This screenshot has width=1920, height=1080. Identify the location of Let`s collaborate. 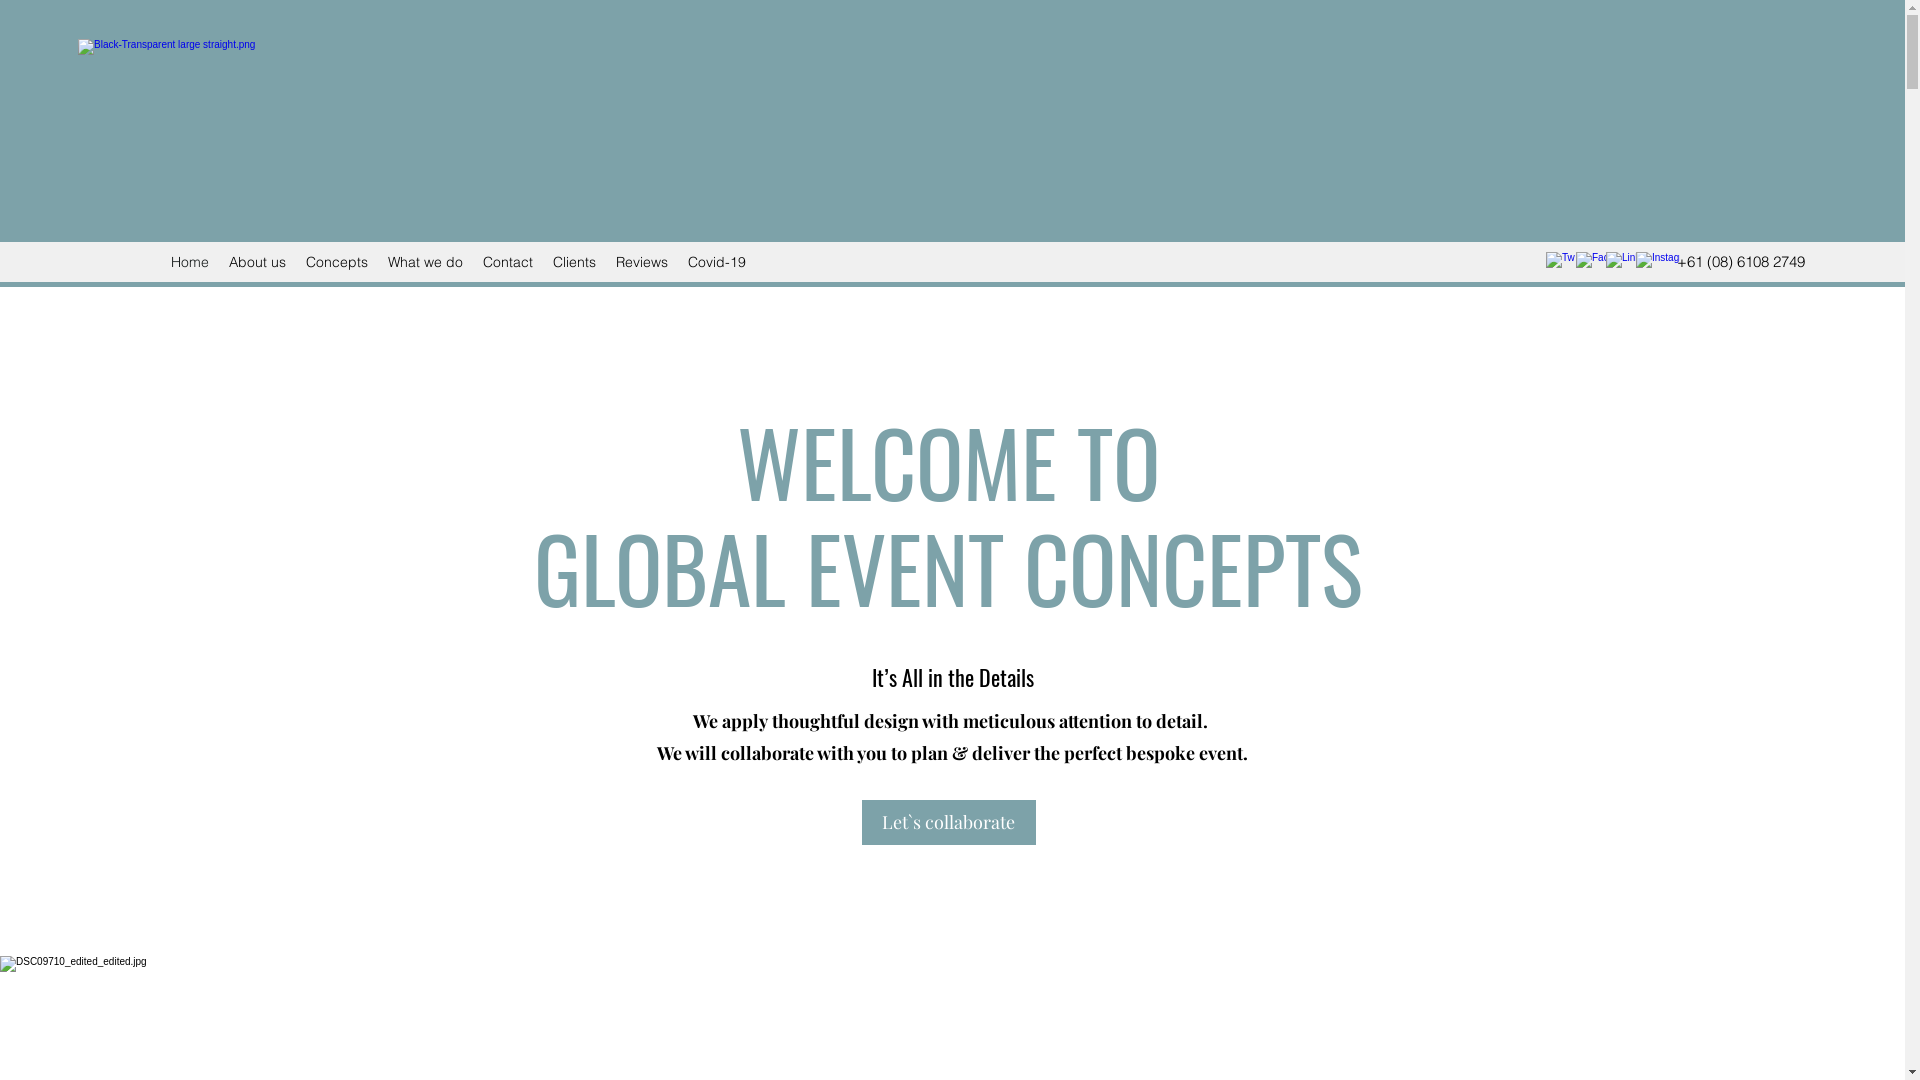
(949, 822).